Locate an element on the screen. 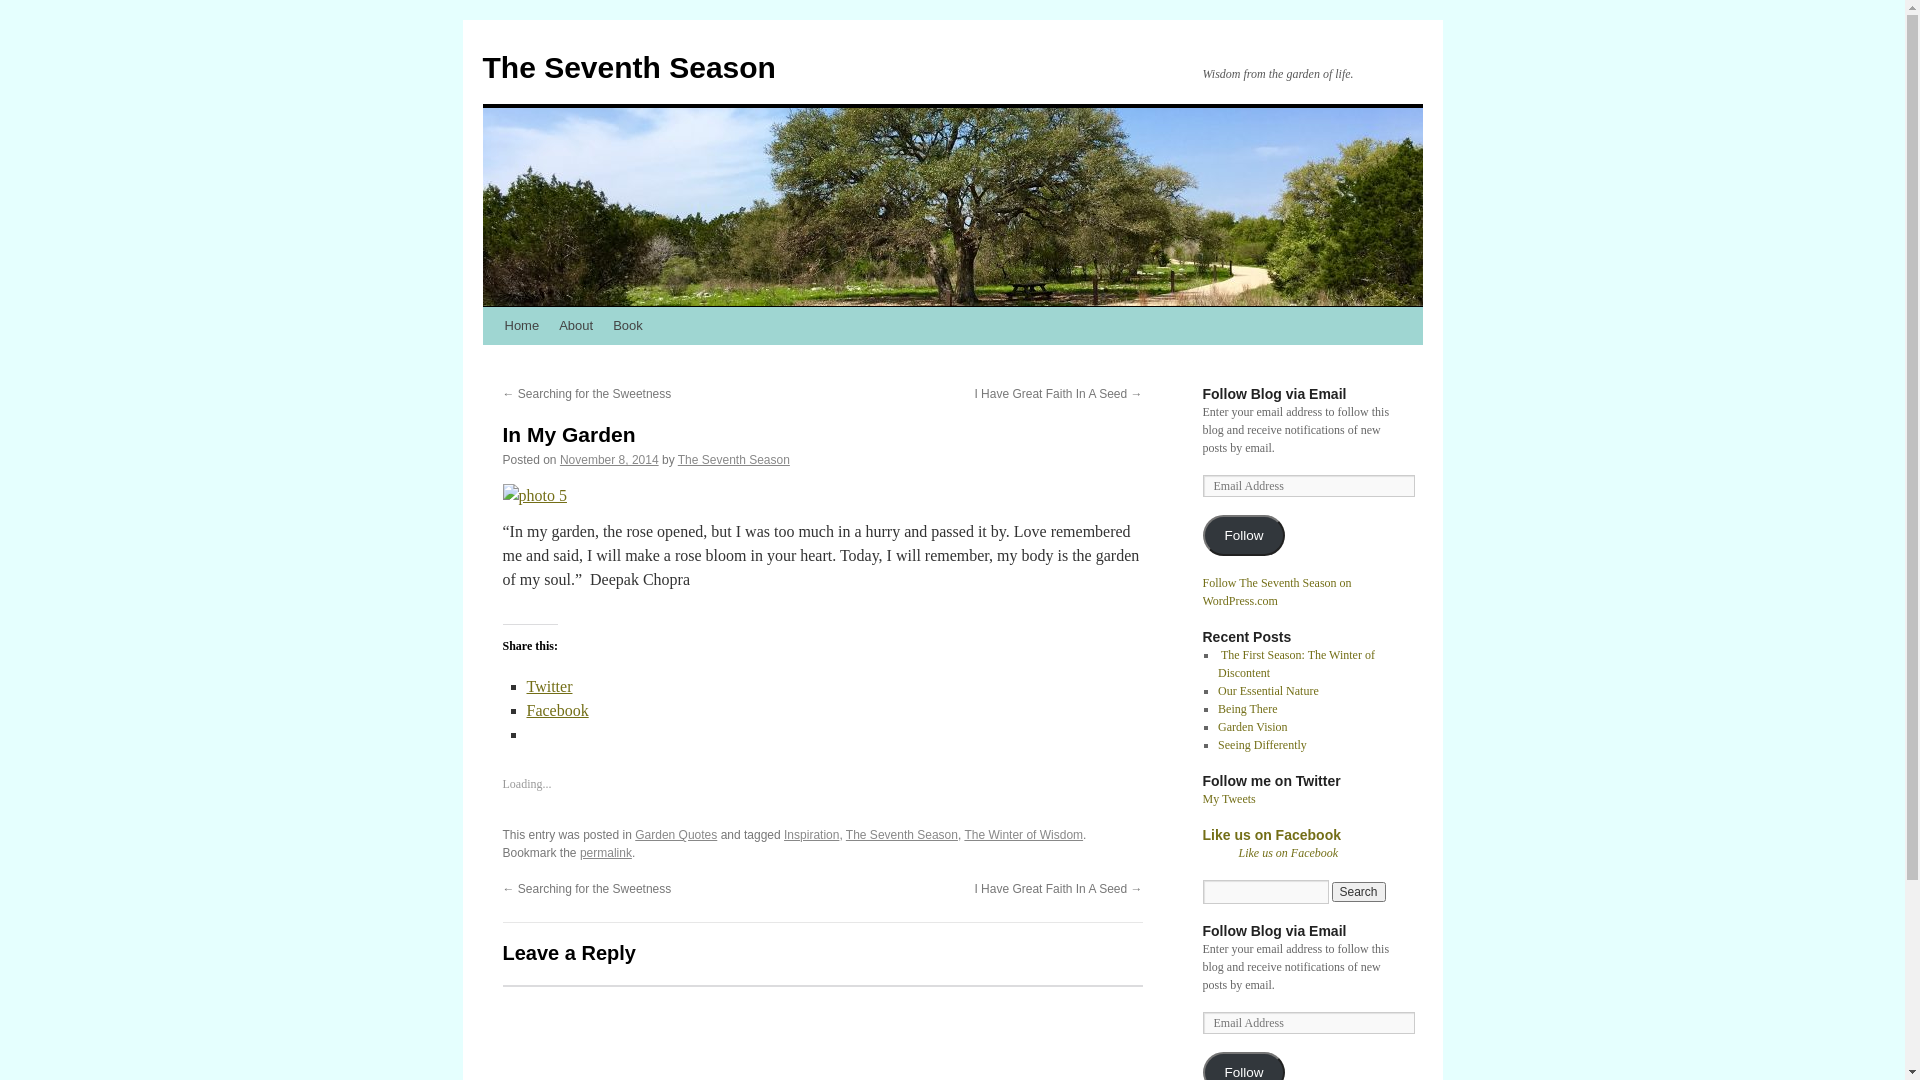 The height and width of the screenshot is (1080, 1920). The Seventh Season is located at coordinates (734, 460).